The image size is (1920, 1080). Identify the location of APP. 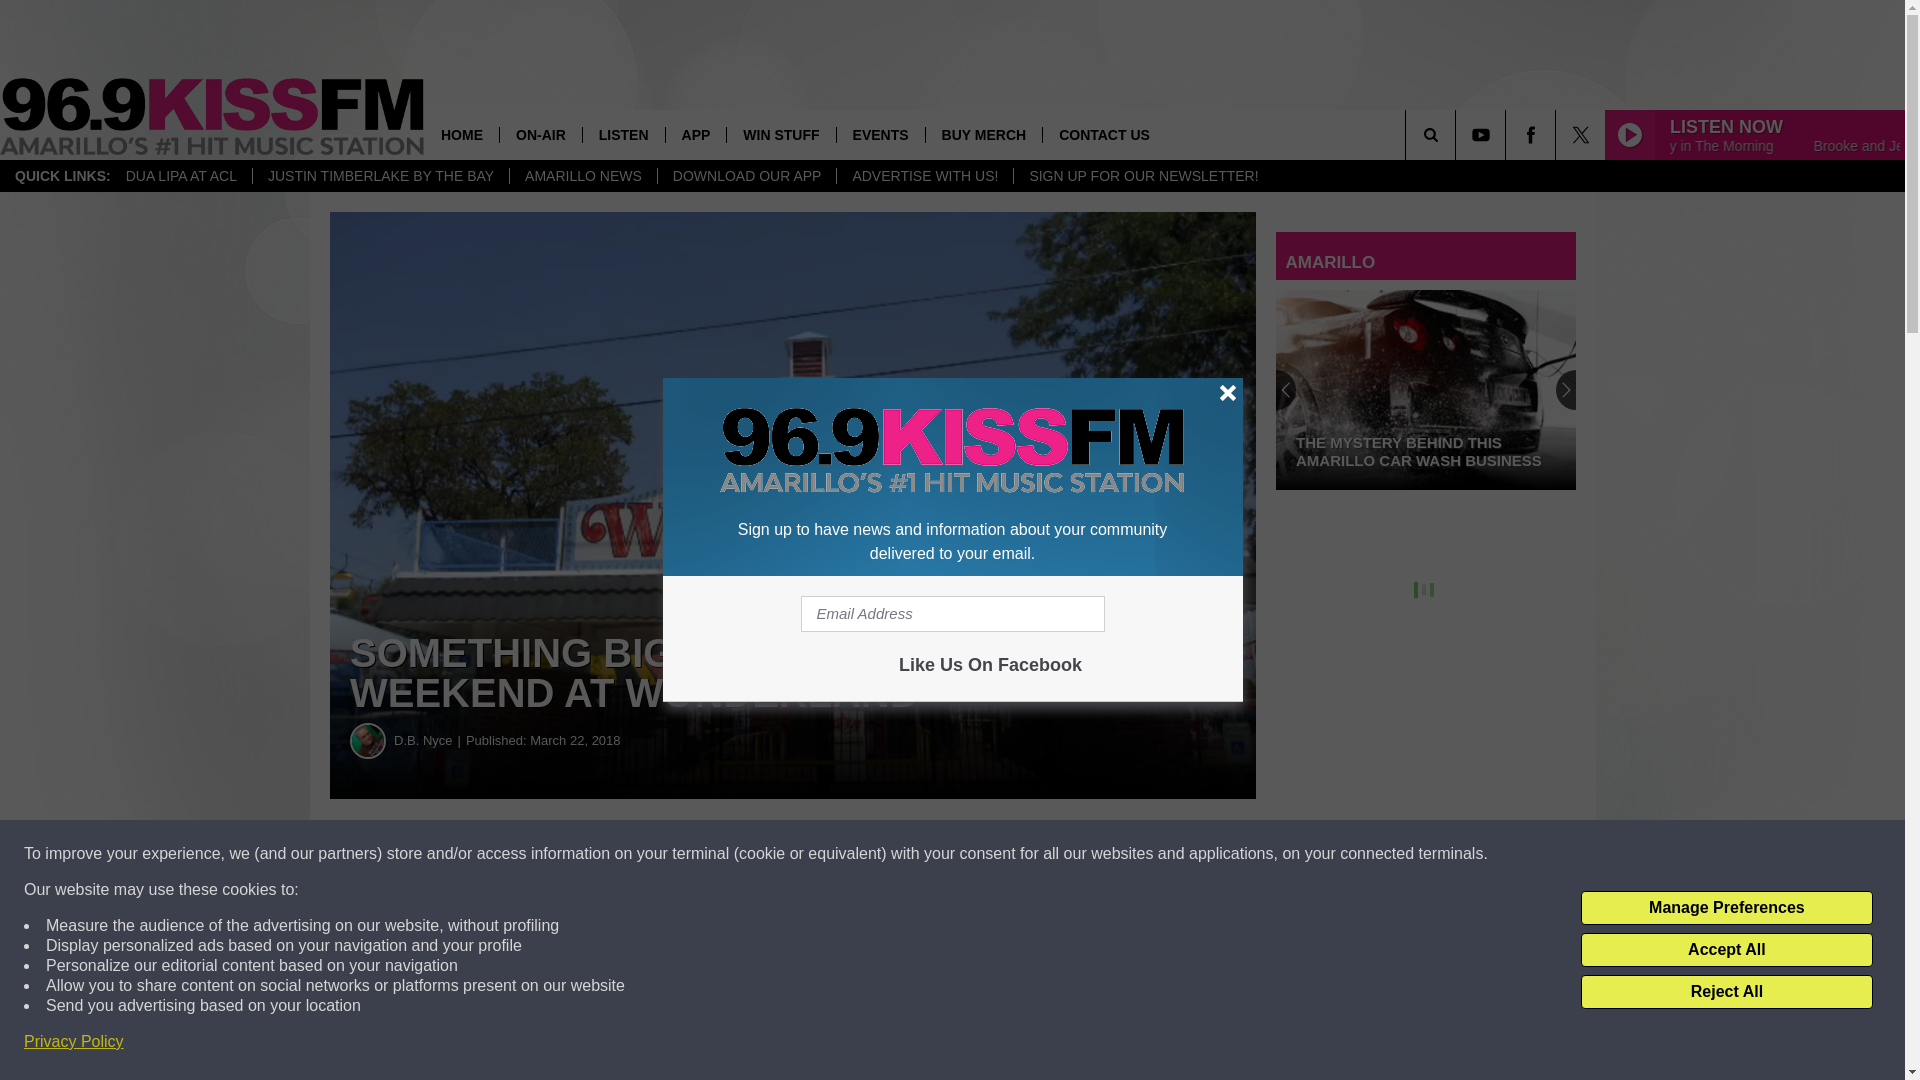
(696, 134).